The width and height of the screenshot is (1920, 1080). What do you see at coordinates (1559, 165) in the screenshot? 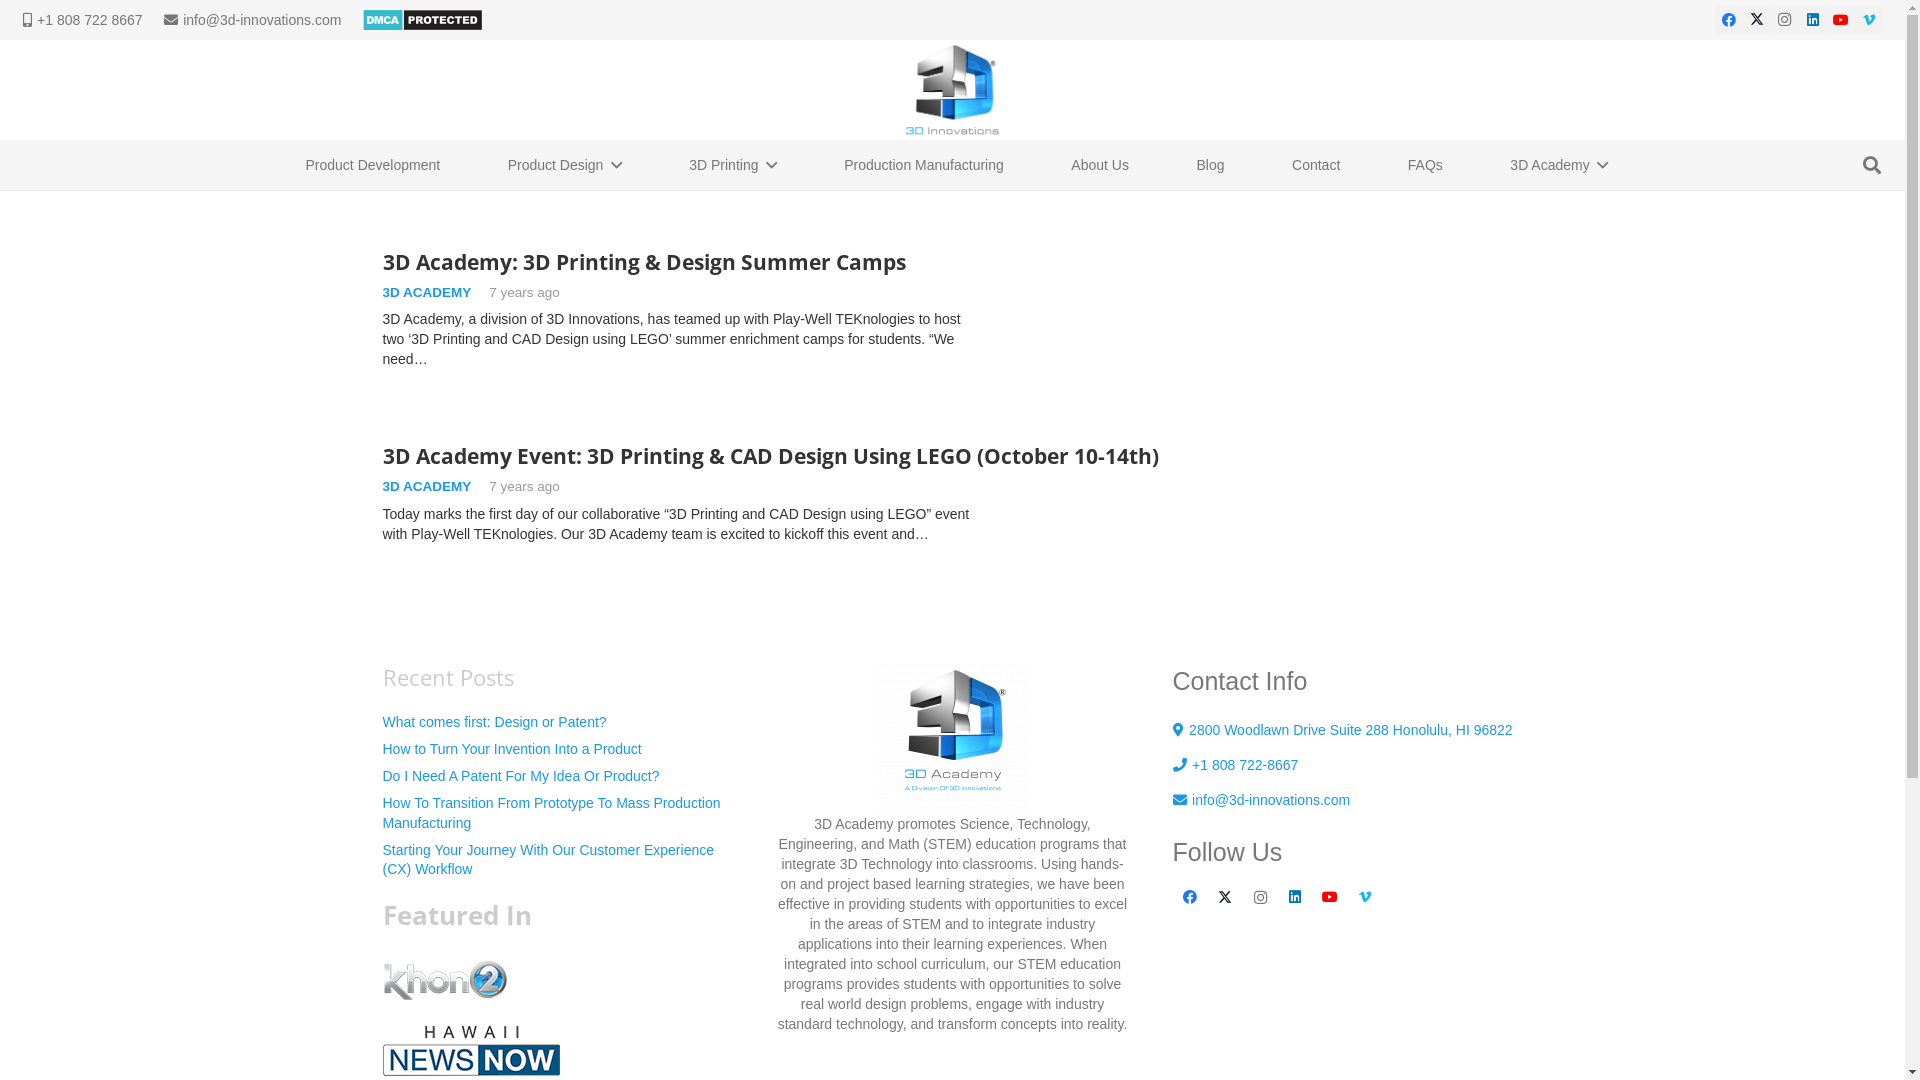
I see `3D Academy` at bounding box center [1559, 165].